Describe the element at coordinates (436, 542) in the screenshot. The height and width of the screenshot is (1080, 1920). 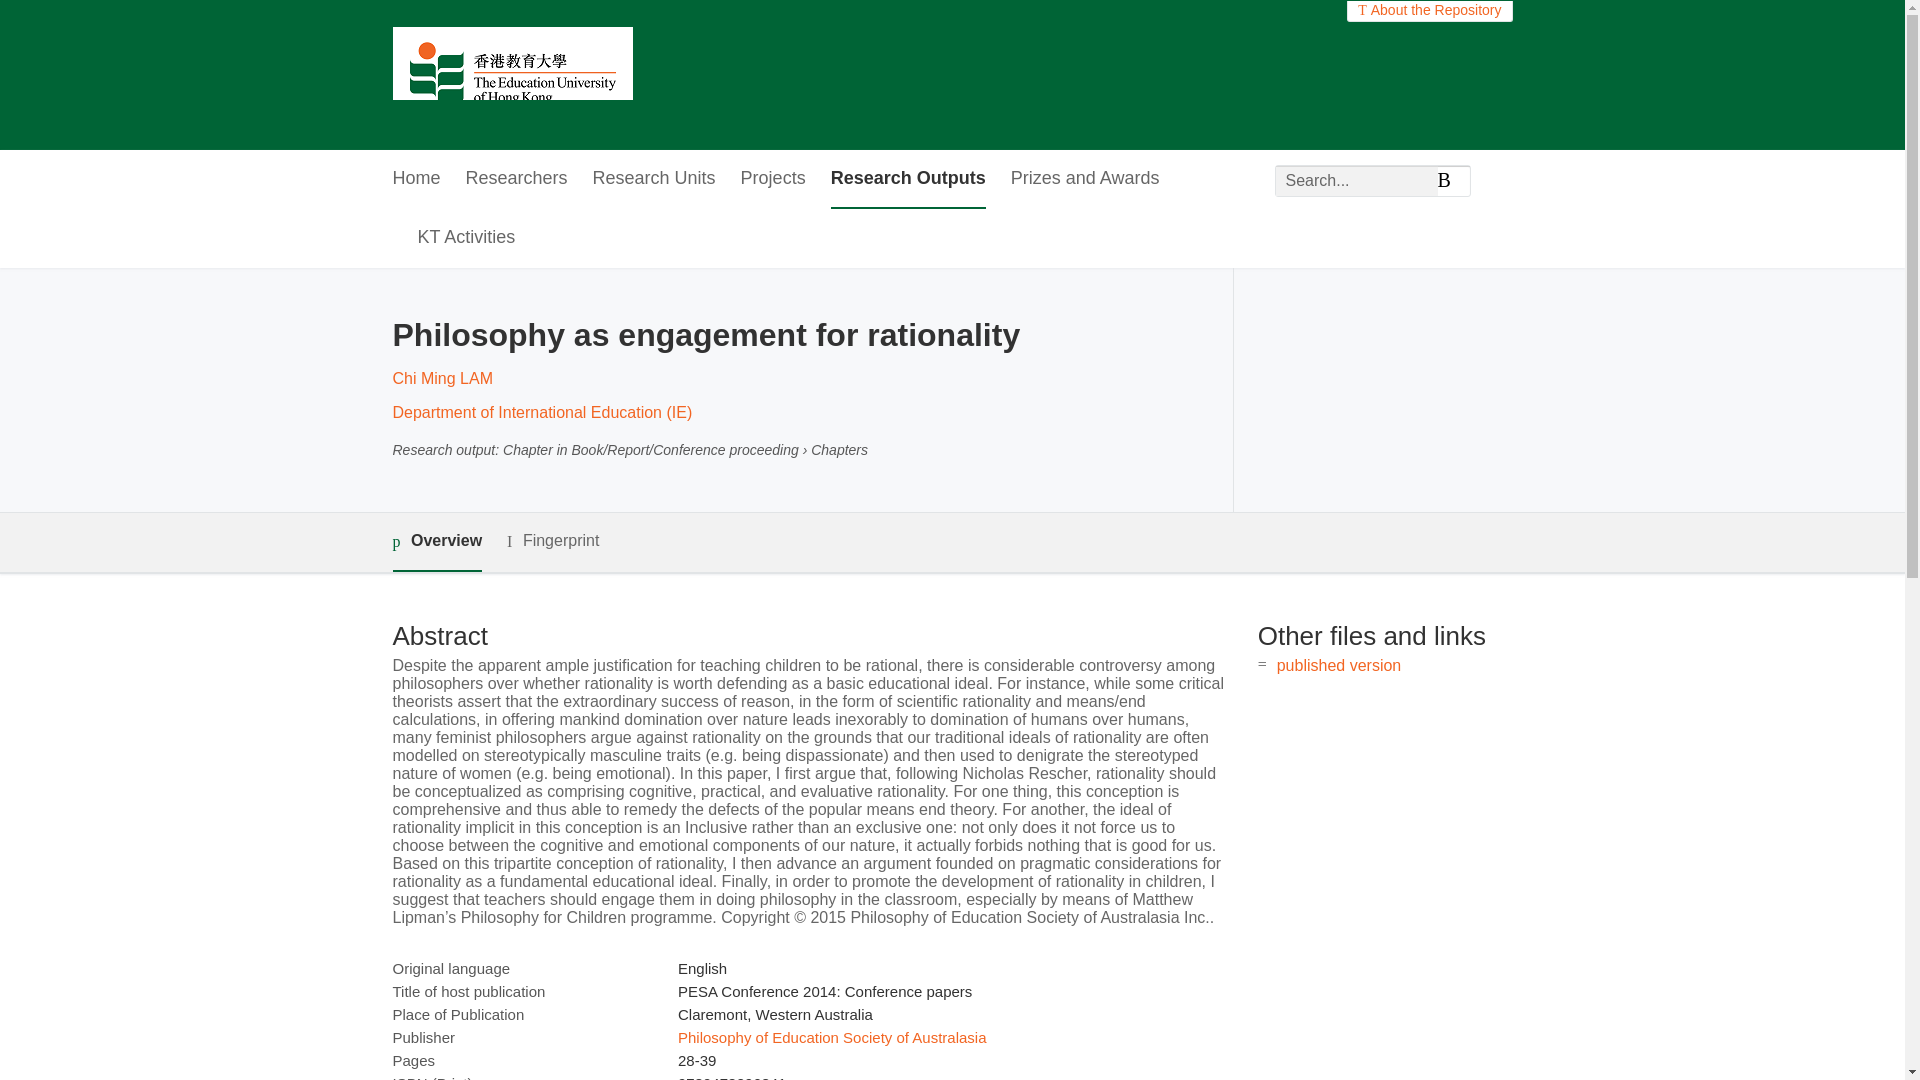
I see `Overview` at that location.